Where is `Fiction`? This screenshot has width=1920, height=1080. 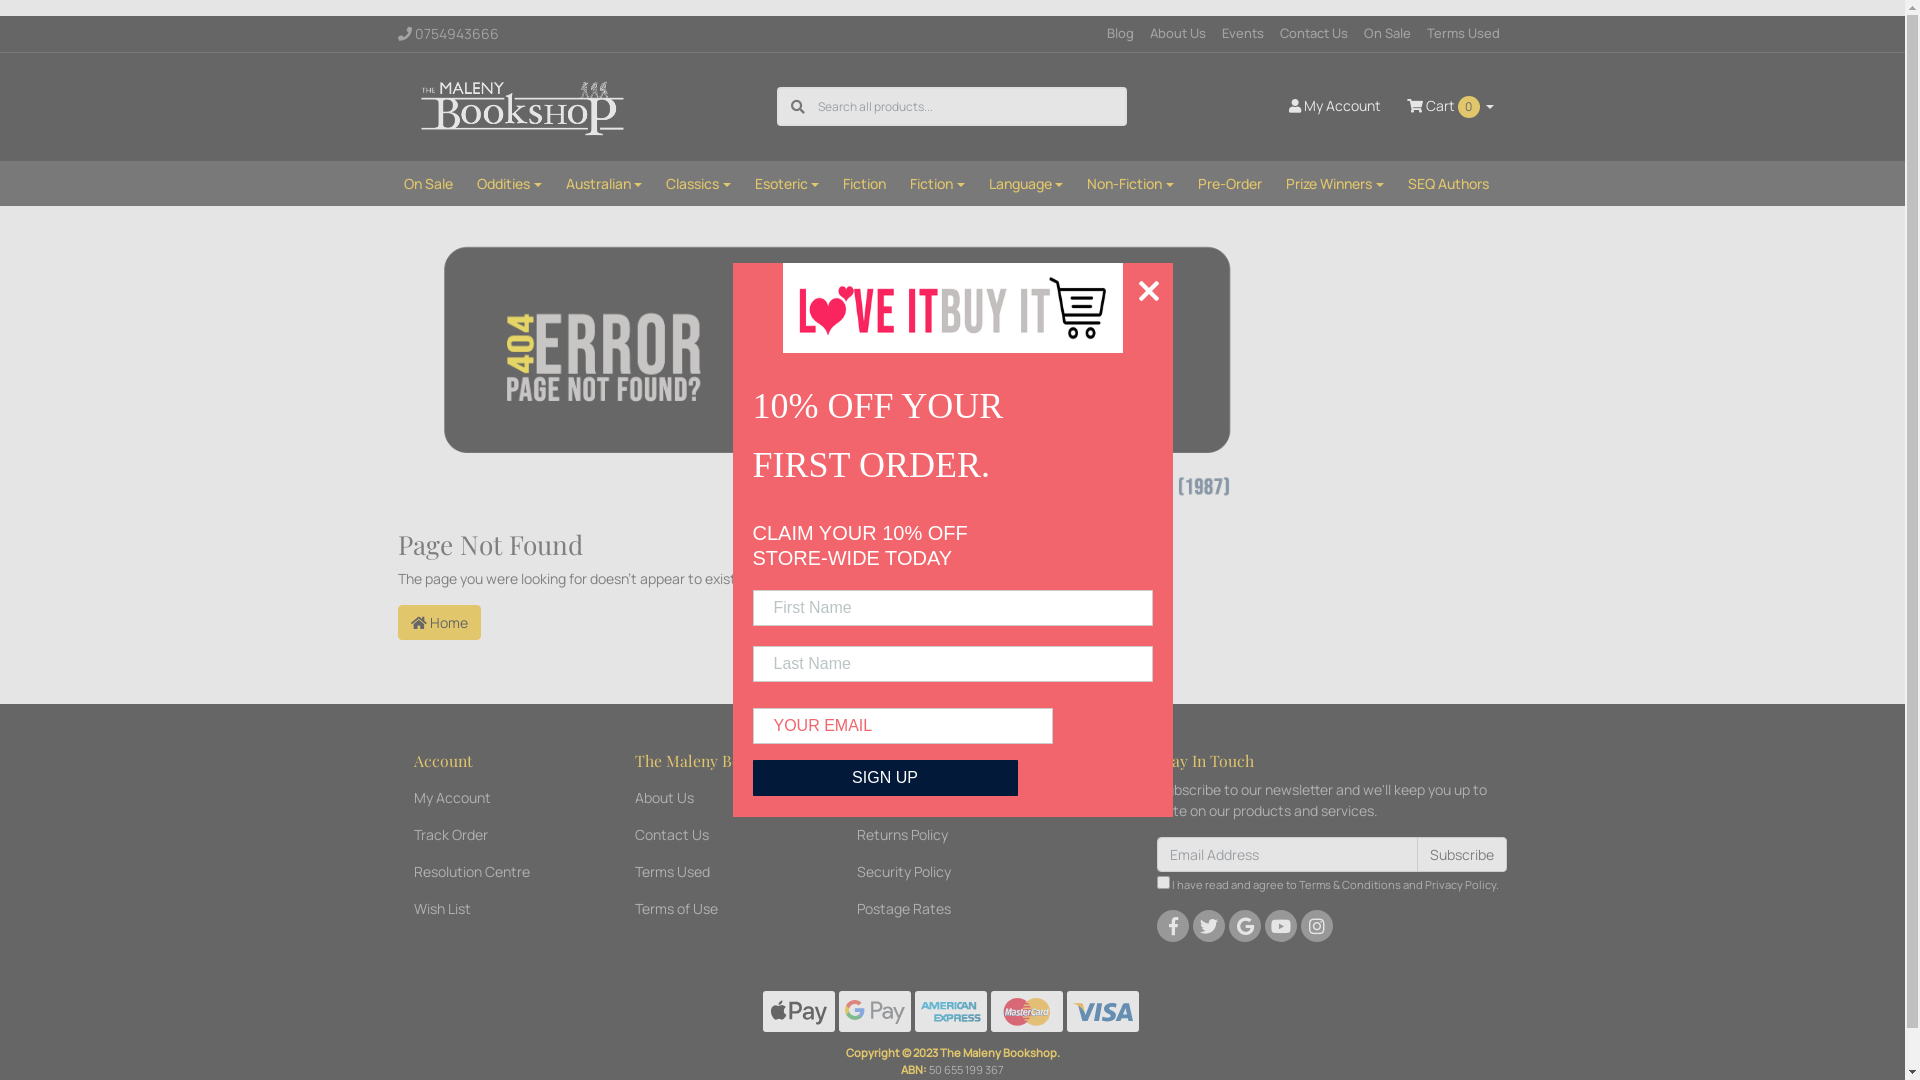 Fiction is located at coordinates (864, 184).